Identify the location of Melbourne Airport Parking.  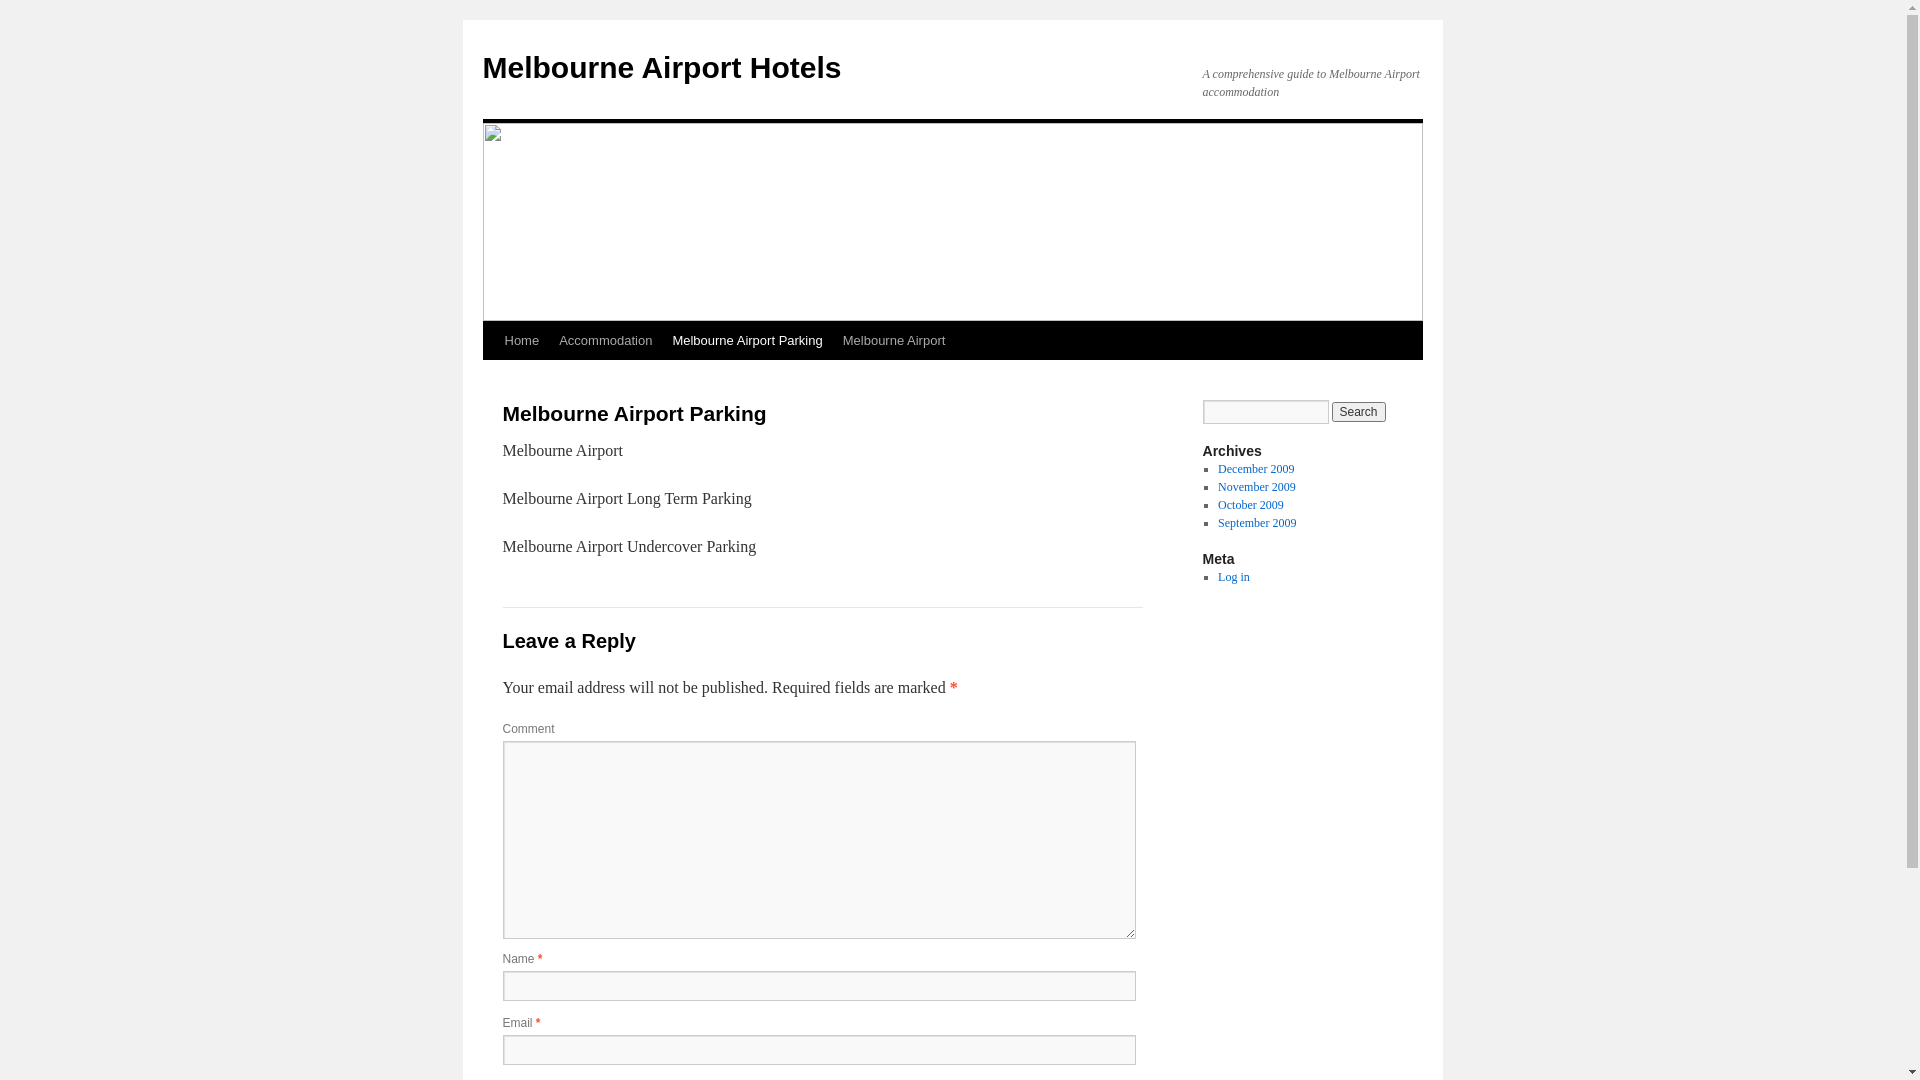
(747, 341).